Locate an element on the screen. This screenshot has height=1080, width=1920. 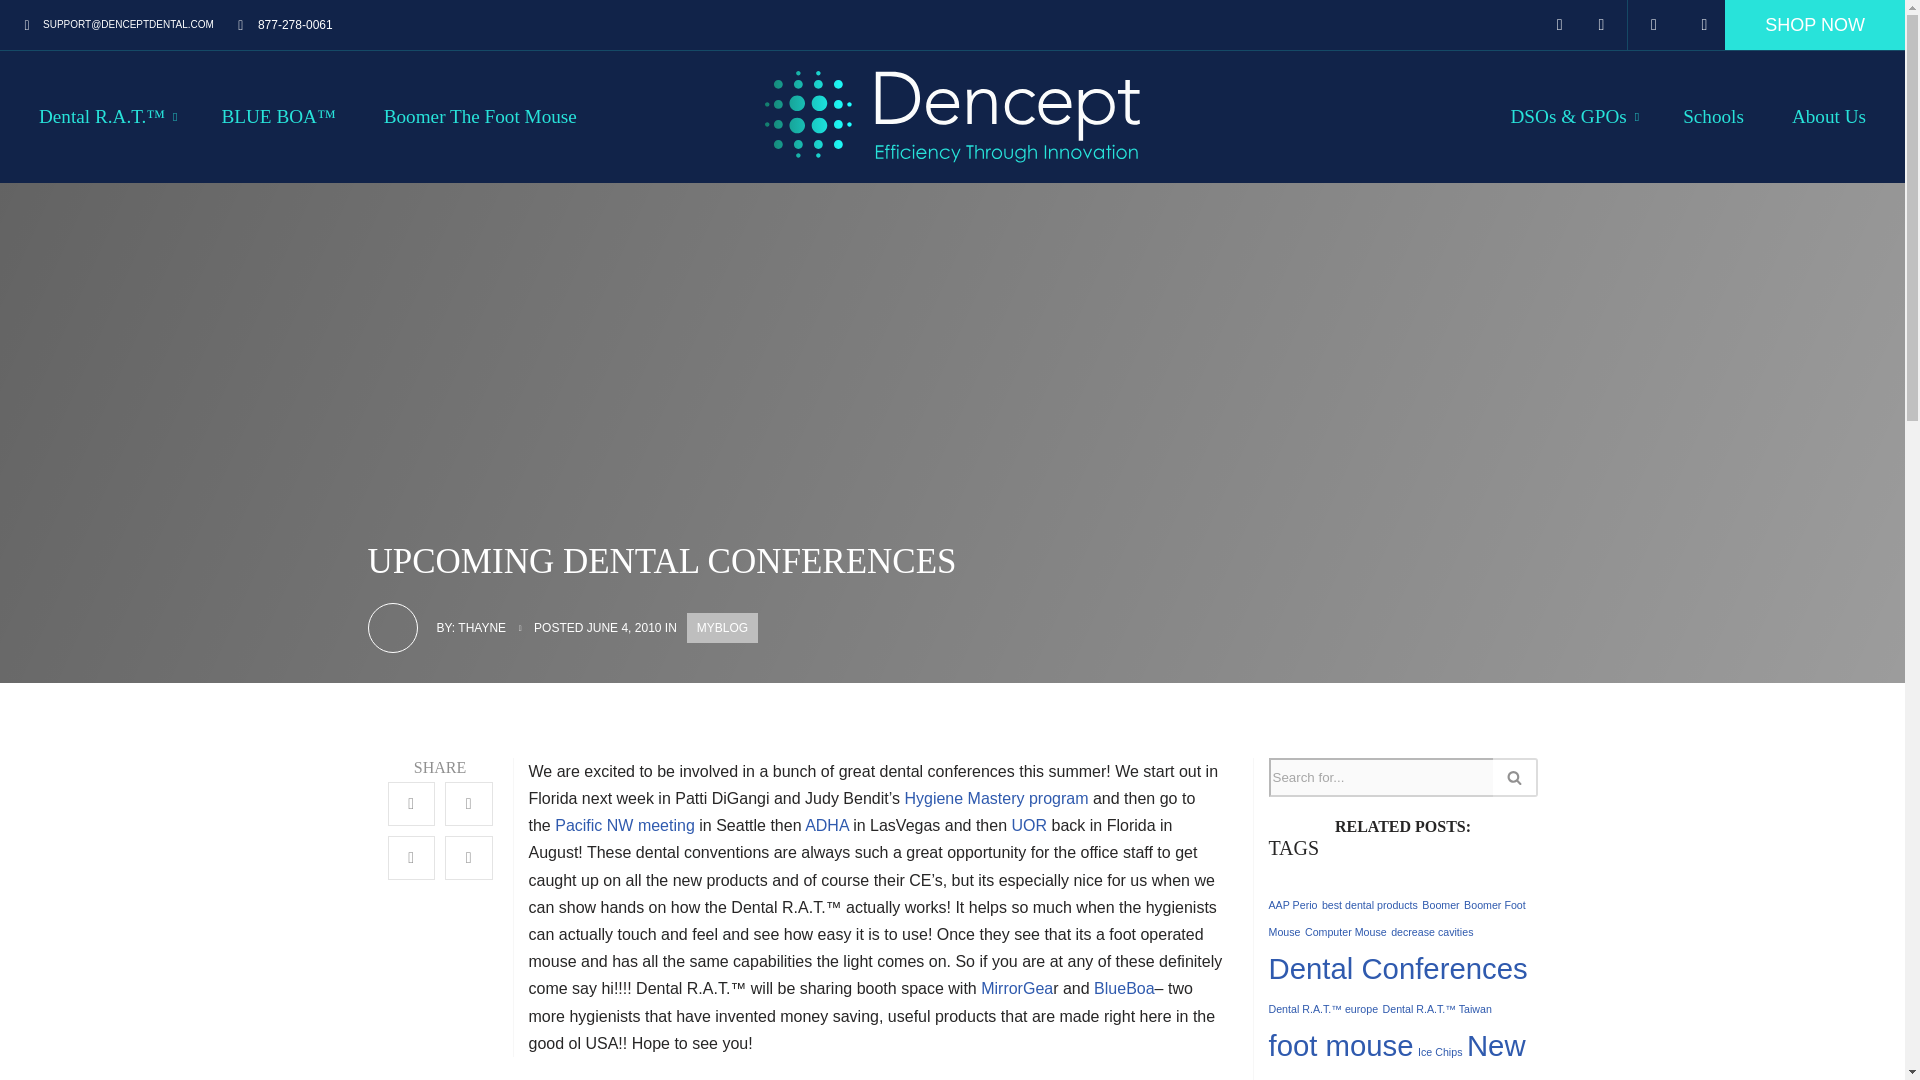
Schools is located at coordinates (1713, 116).